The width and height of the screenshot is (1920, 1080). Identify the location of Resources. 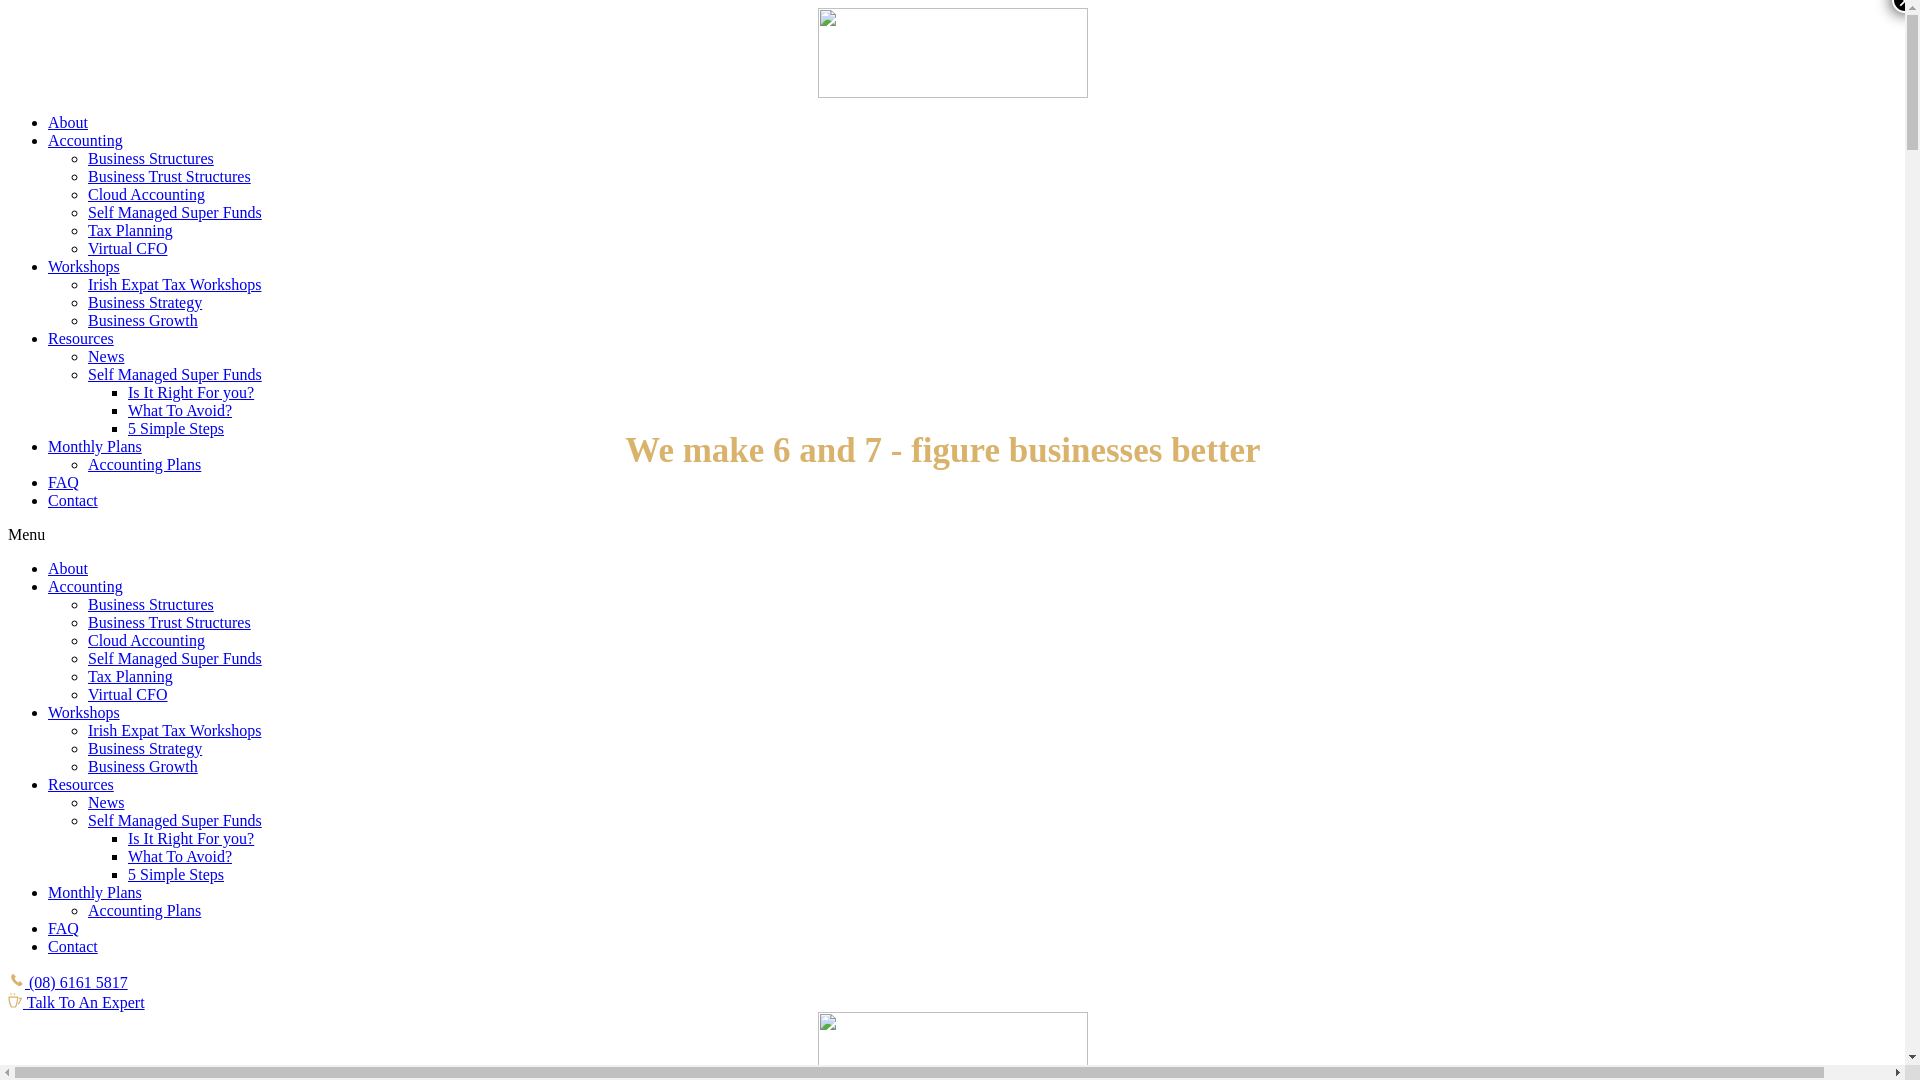
(81, 338).